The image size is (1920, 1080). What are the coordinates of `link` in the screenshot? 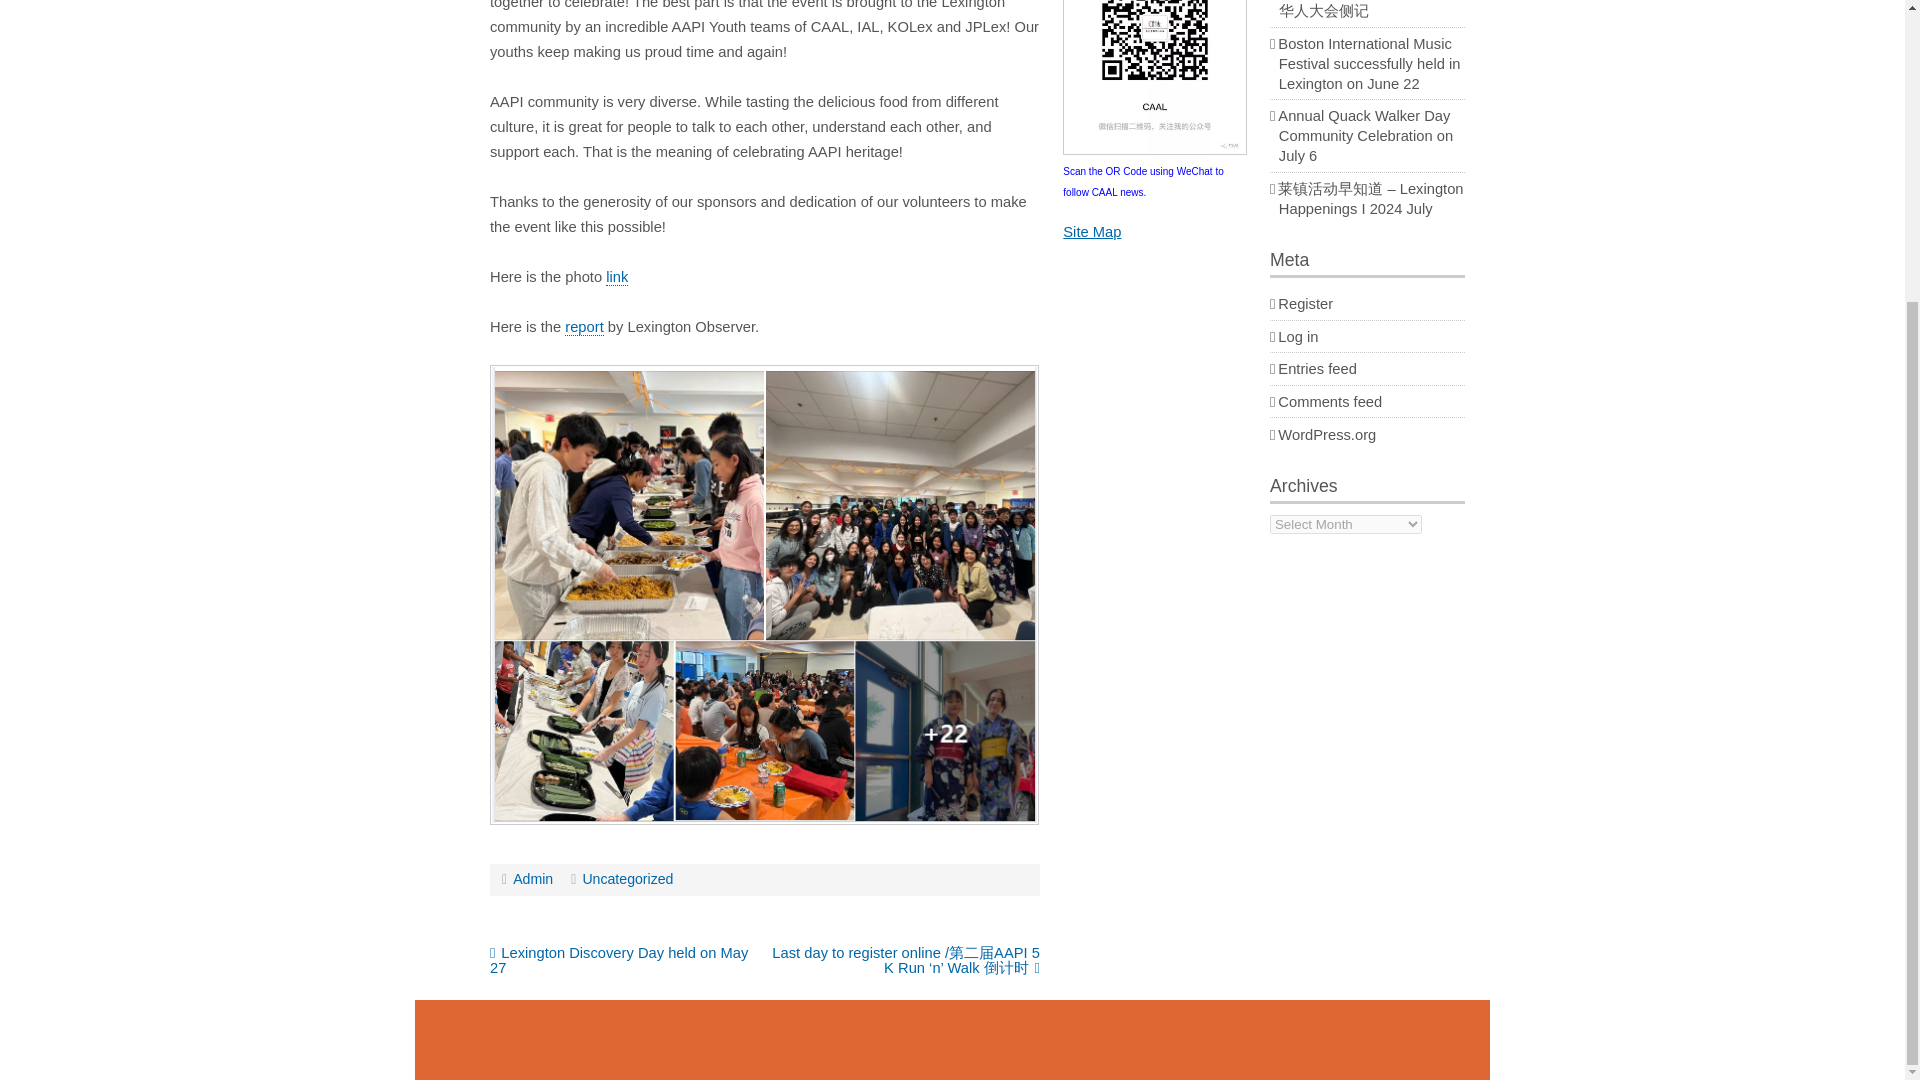 It's located at (616, 277).